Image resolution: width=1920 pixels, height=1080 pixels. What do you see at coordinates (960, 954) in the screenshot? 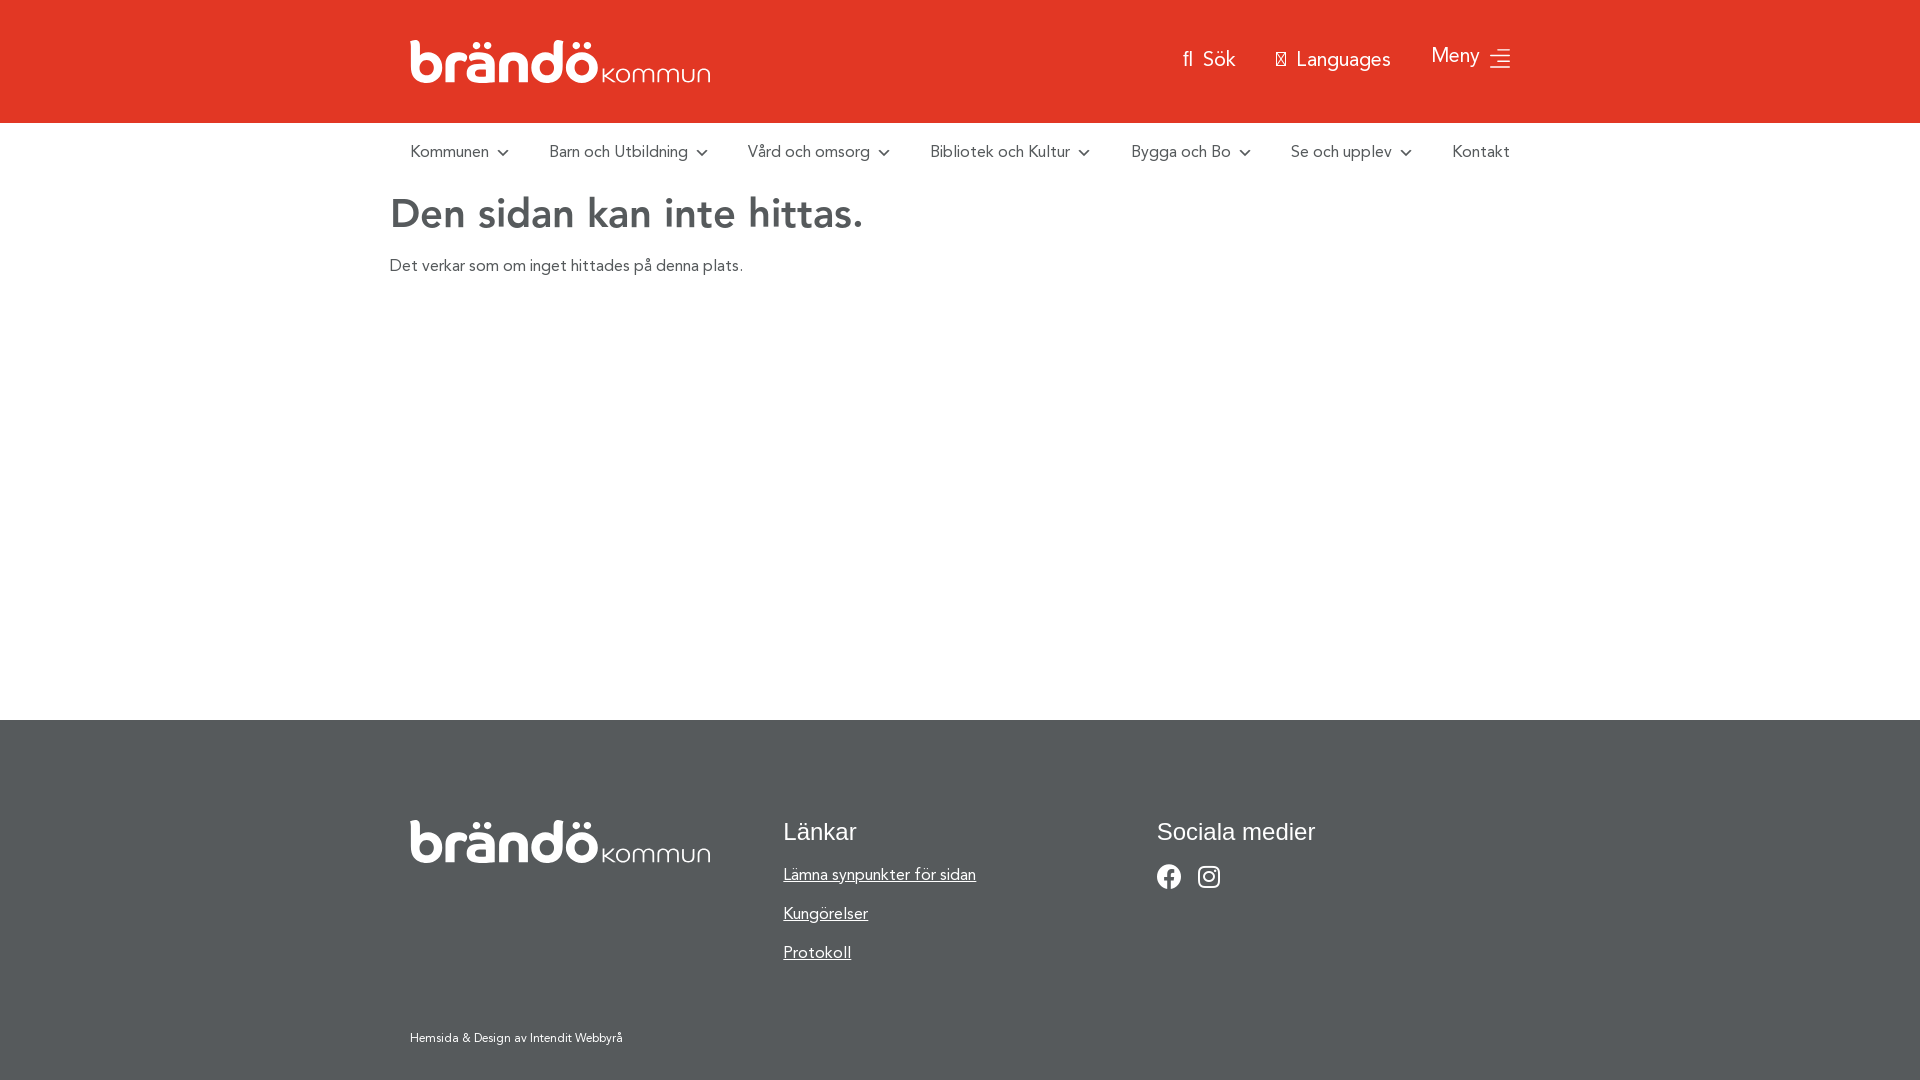
I see `Protokoll` at bounding box center [960, 954].